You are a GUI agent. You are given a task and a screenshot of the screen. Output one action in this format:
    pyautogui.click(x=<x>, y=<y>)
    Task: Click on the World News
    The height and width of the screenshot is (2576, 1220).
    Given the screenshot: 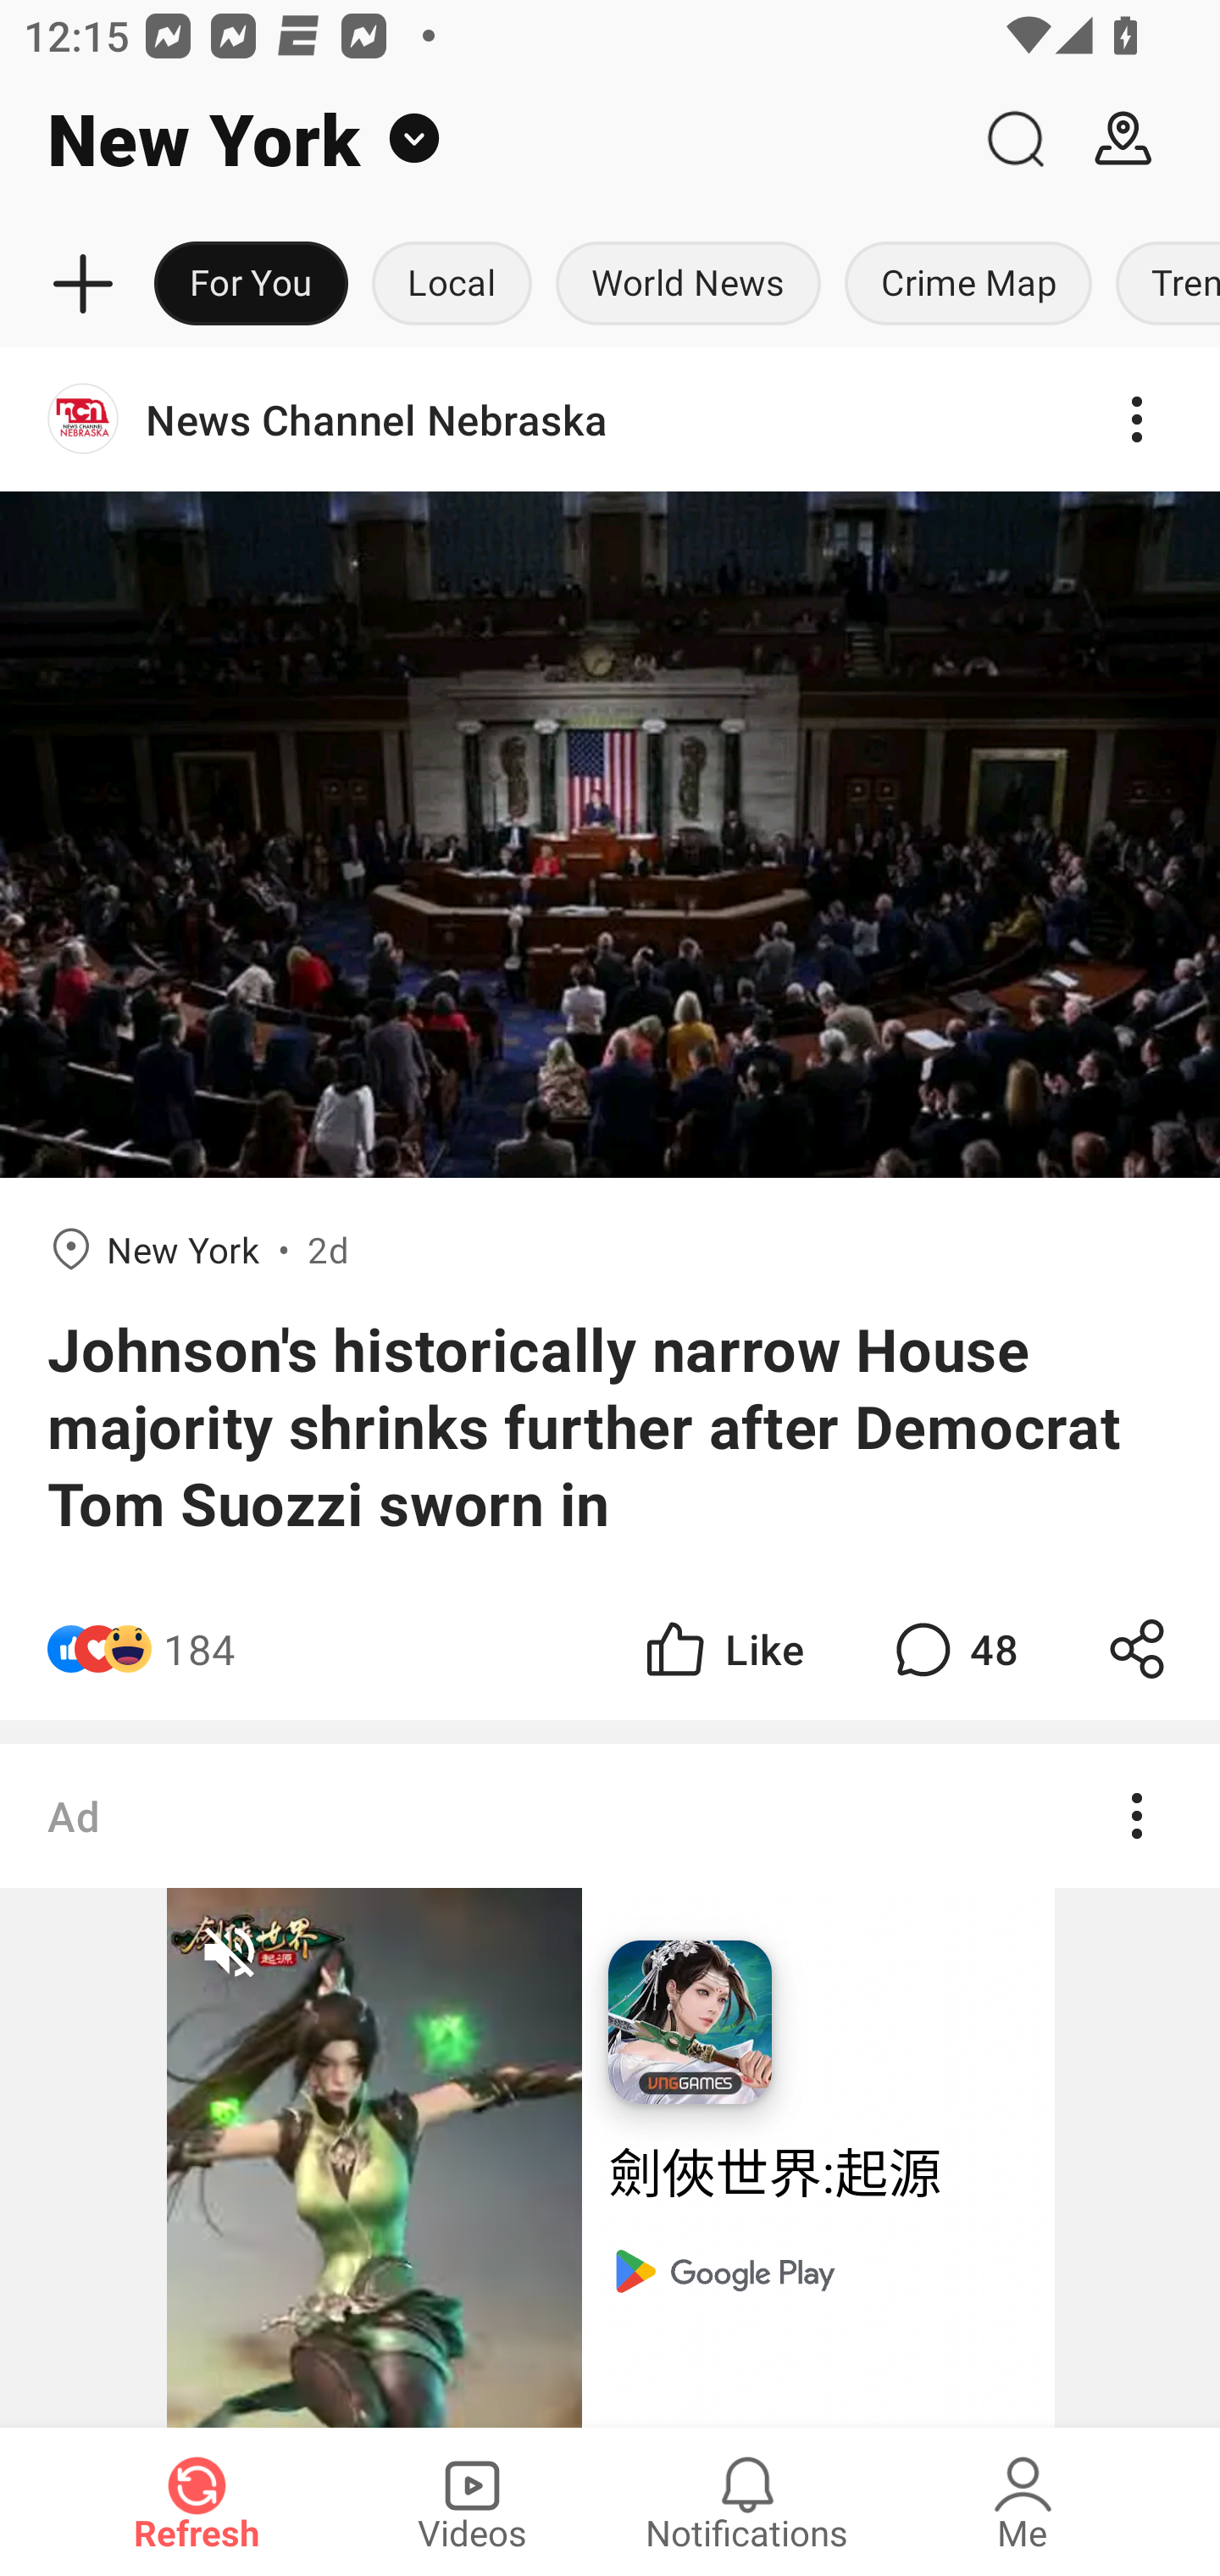 What is the action you would take?
    pyautogui.click(x=688, y=285)
    